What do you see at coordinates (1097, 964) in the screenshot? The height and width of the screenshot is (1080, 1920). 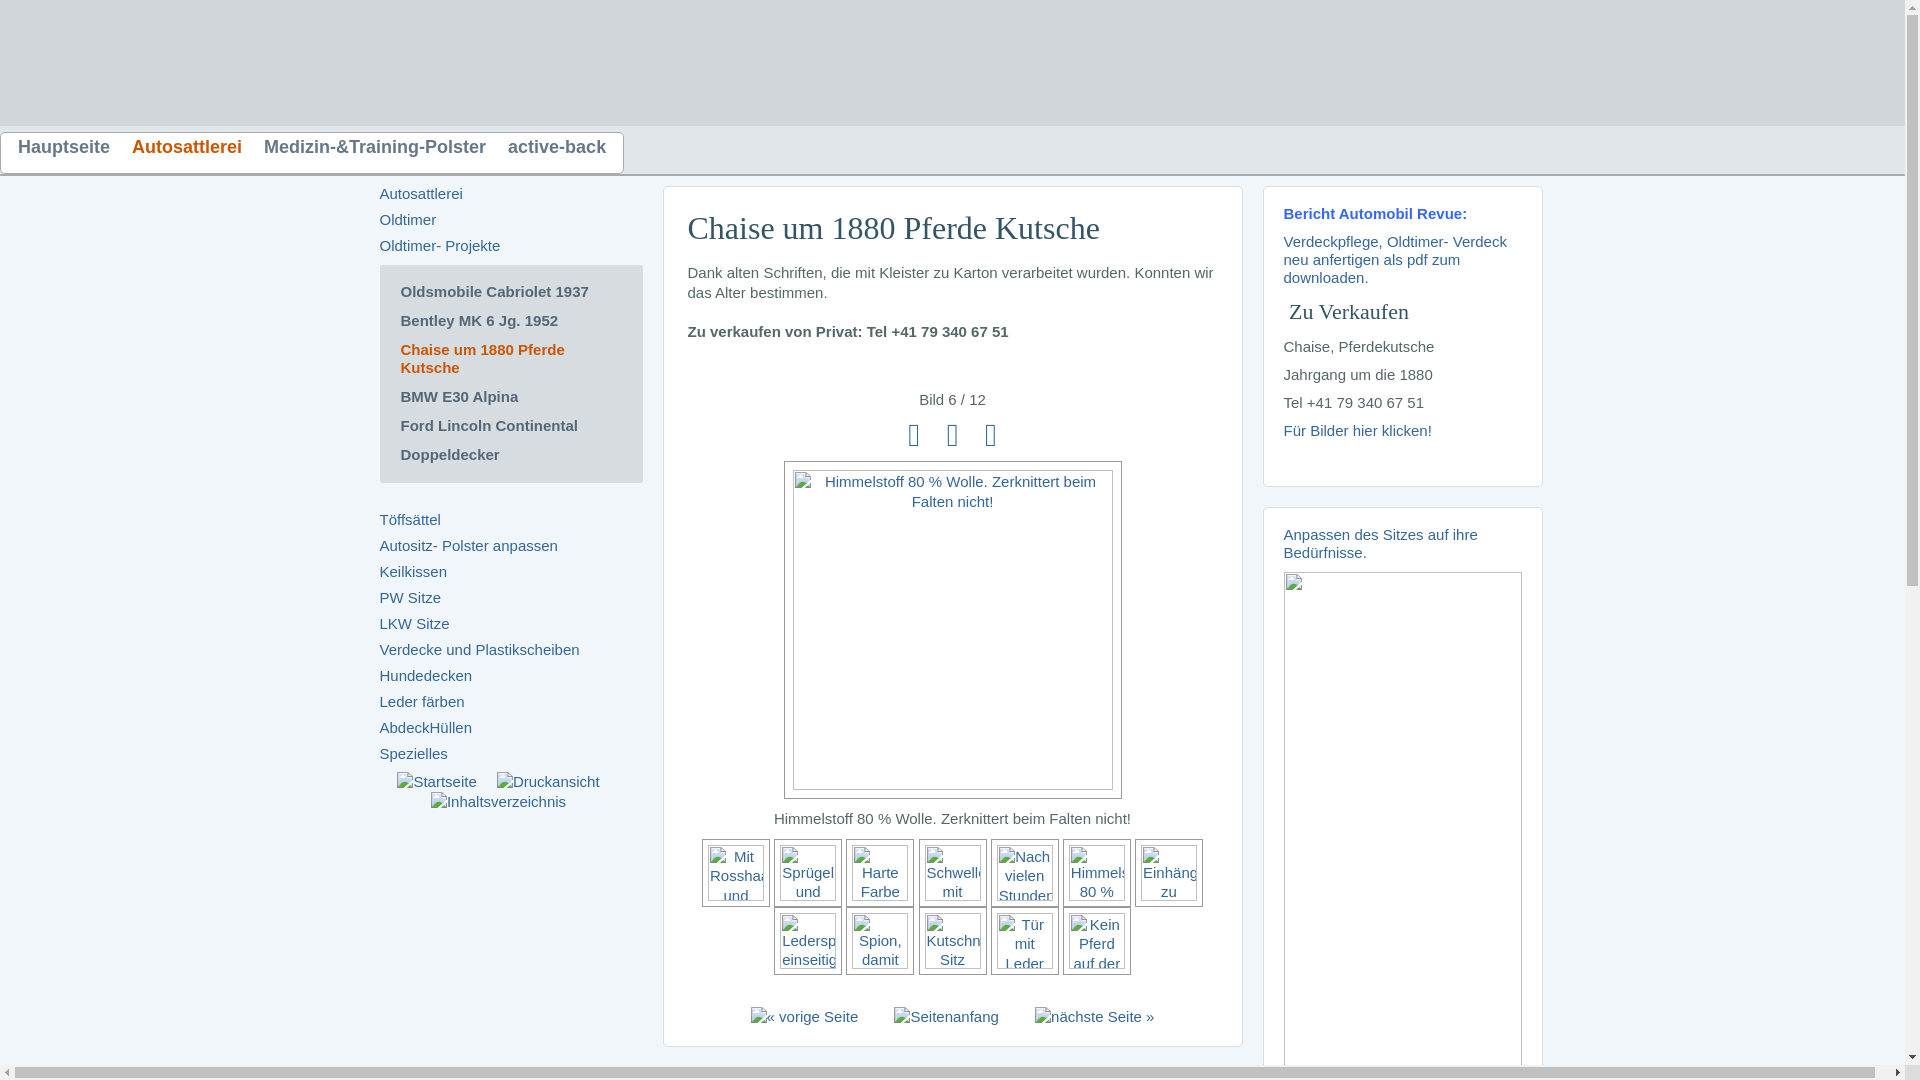 I see `Kein Pferd auf der Lohnliste. Ausfahrt wird vertagt. ` at bounding box center [1097, 964].